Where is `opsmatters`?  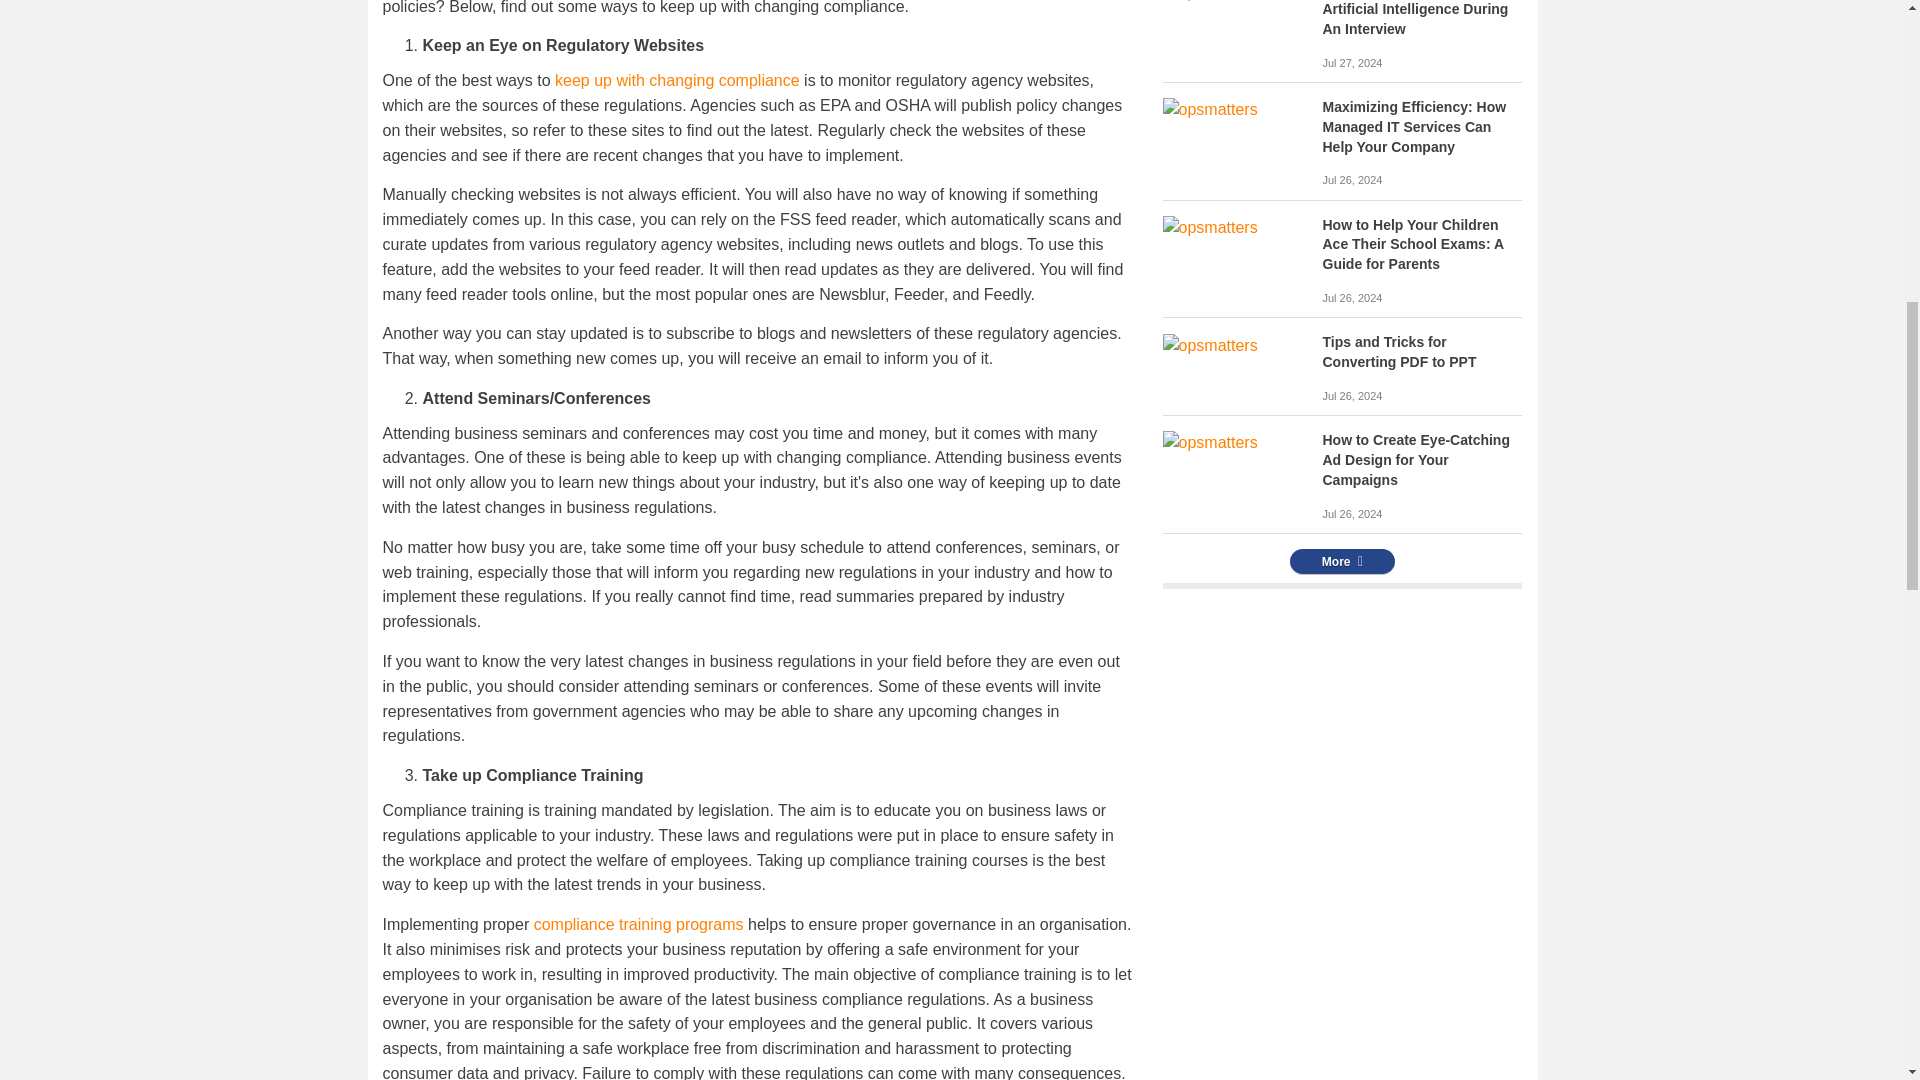 opsmatters is located at coordinates (1209, 228).